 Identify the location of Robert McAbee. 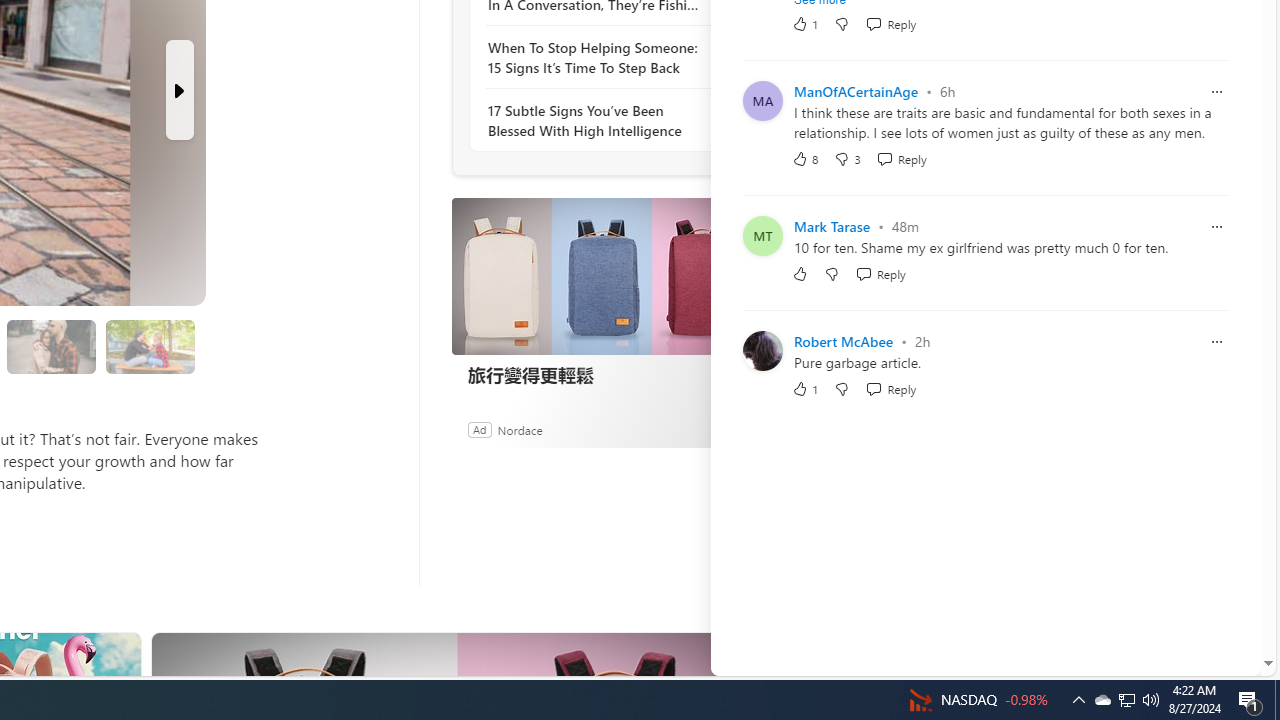
(843, 342).